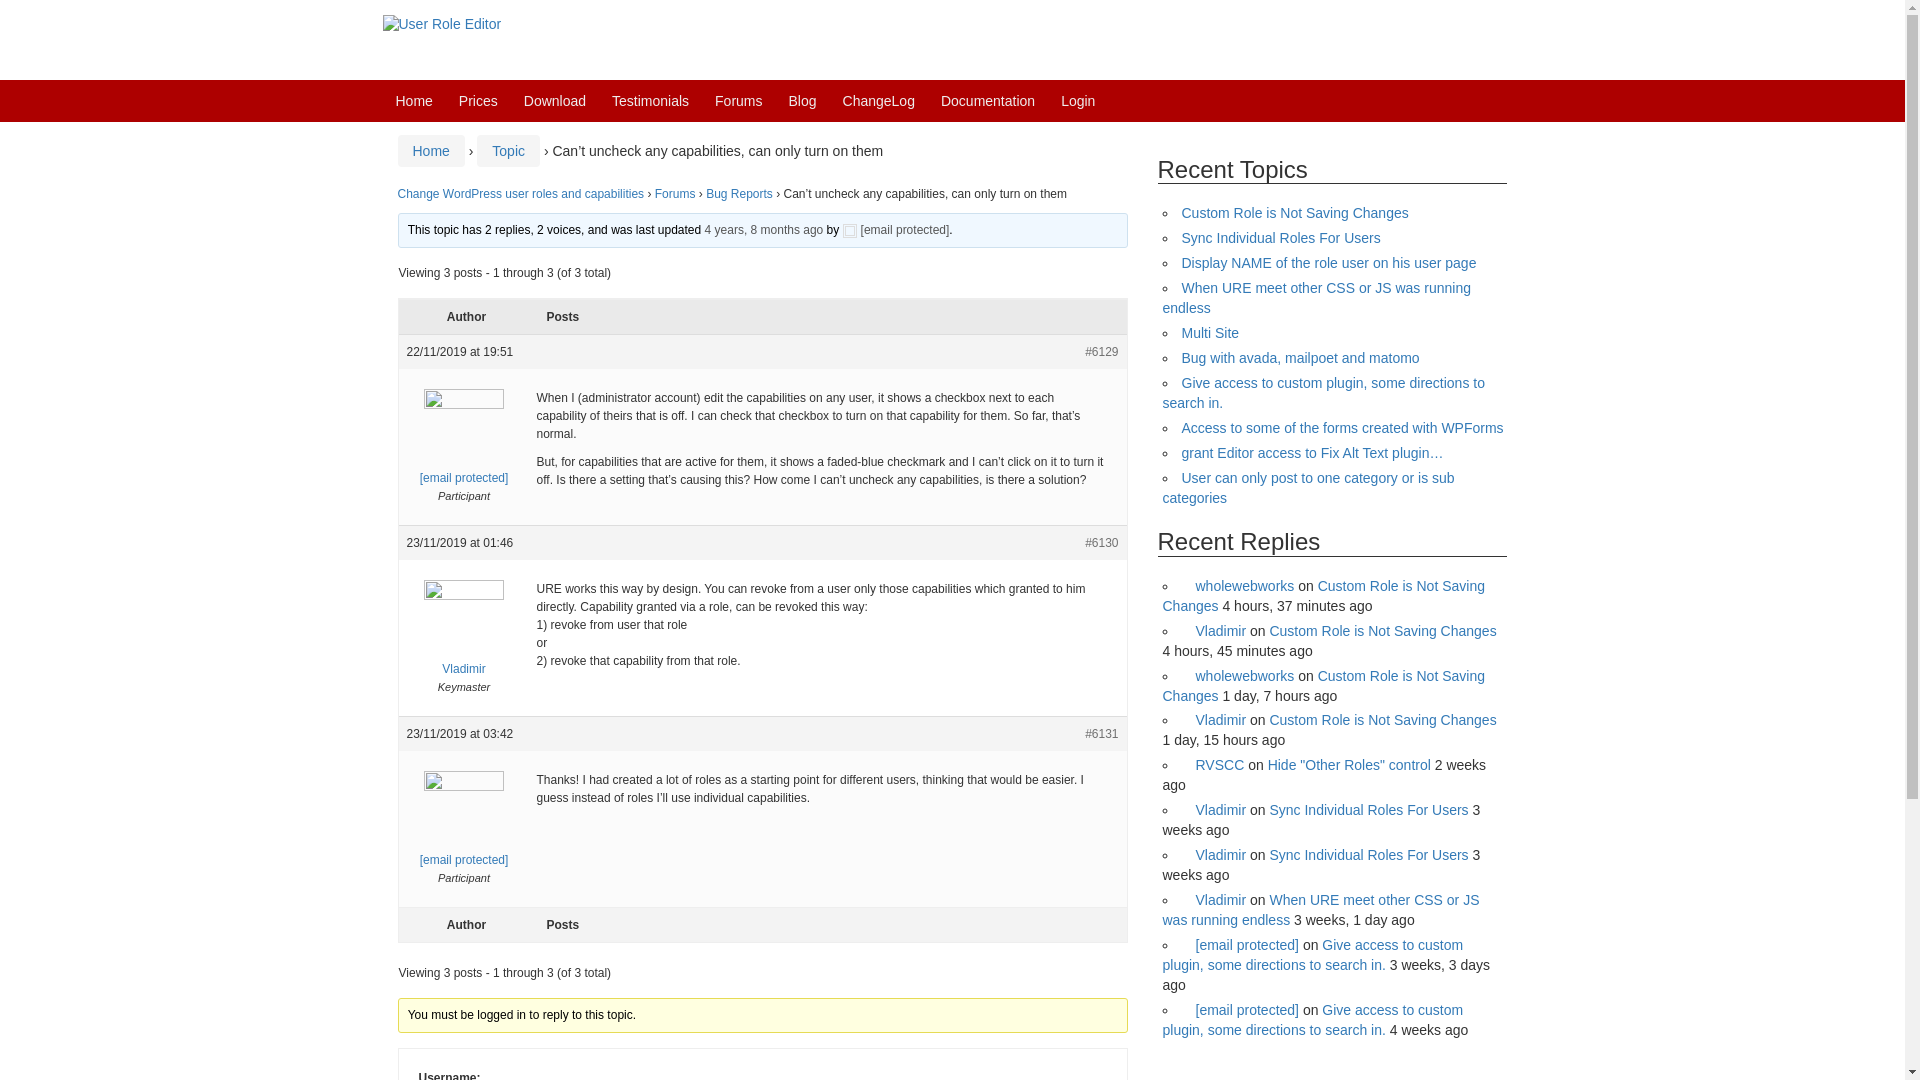 Image resolution: width=1920 pixels, height=1080 pixels. Describe the element at coordinates (1296, 213) in the screenshot. I see `Custom Role is Not Saving Changes` at that location.